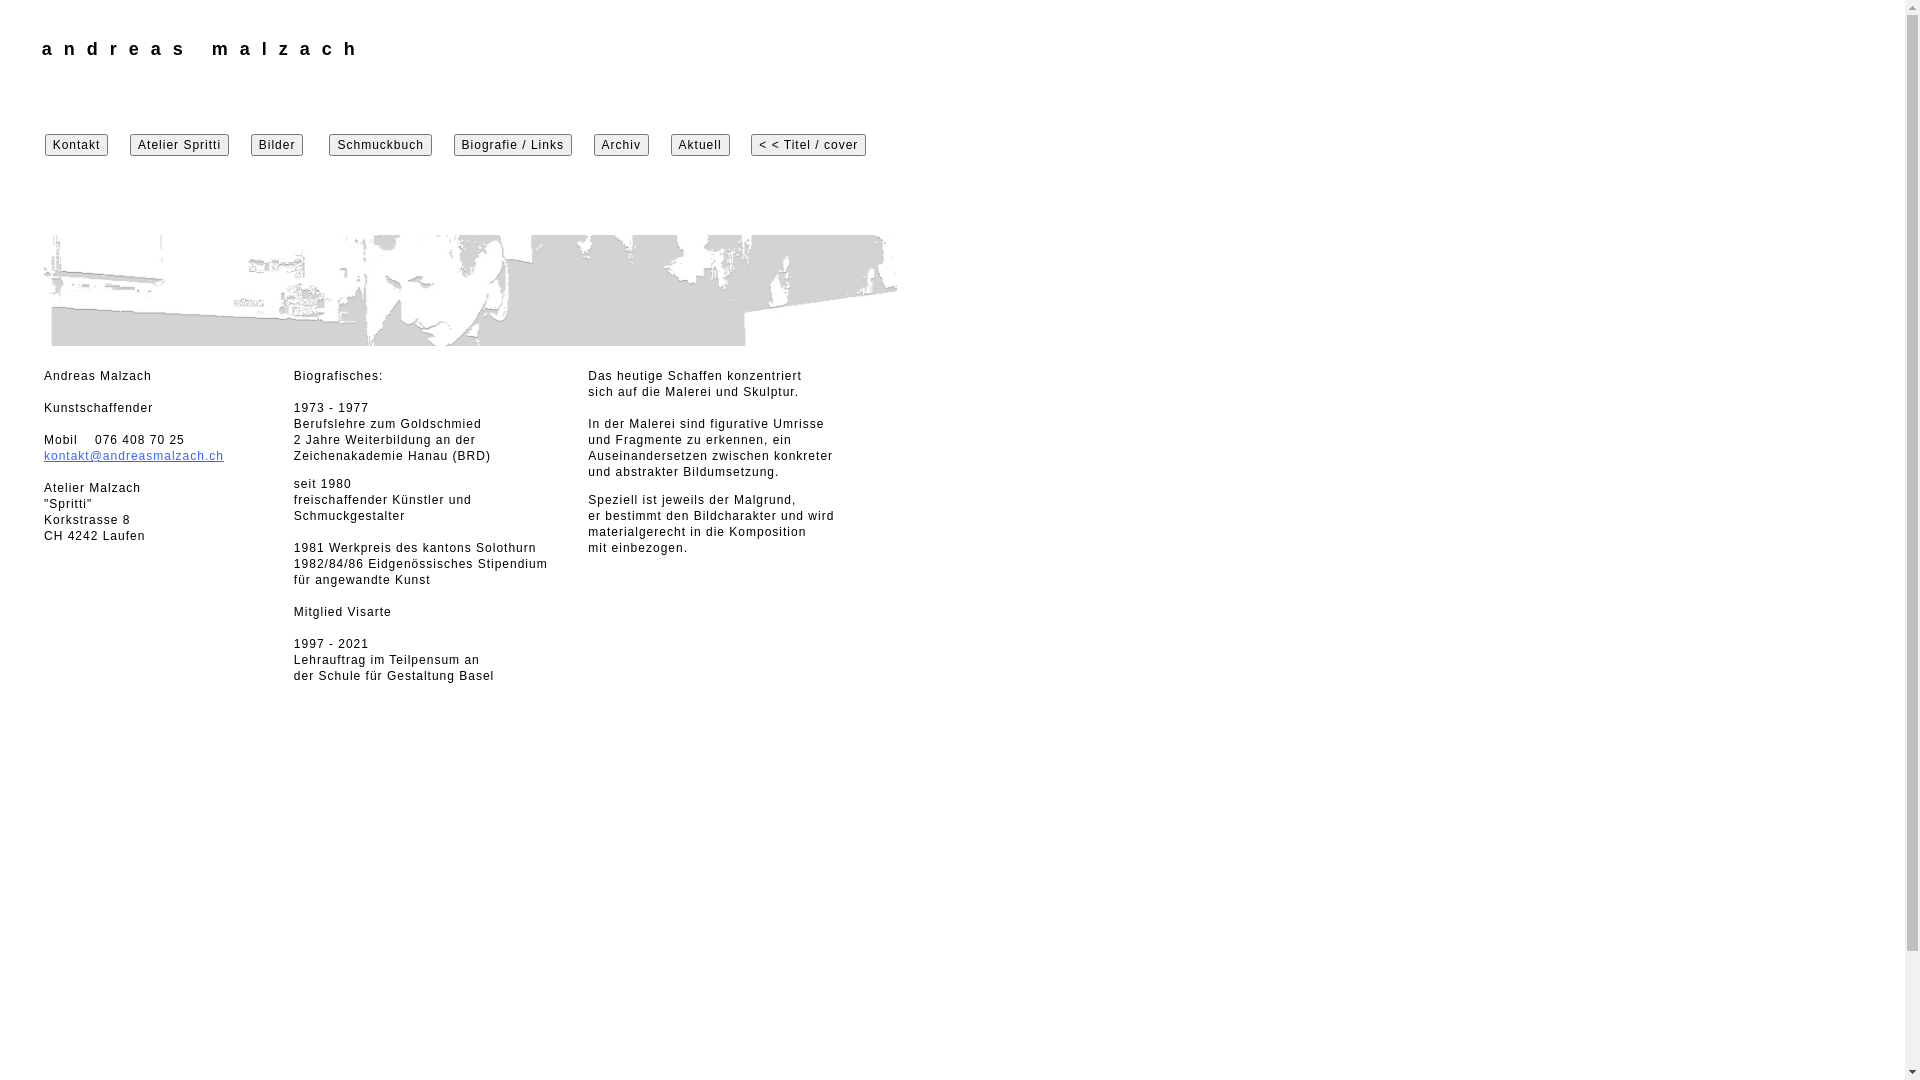 The width and height of the screenshot is (1920, 1080). What do you see at coordinates (77, 145) in the screenshot?
I see `Kontakt` at bounding box center [77, 145].